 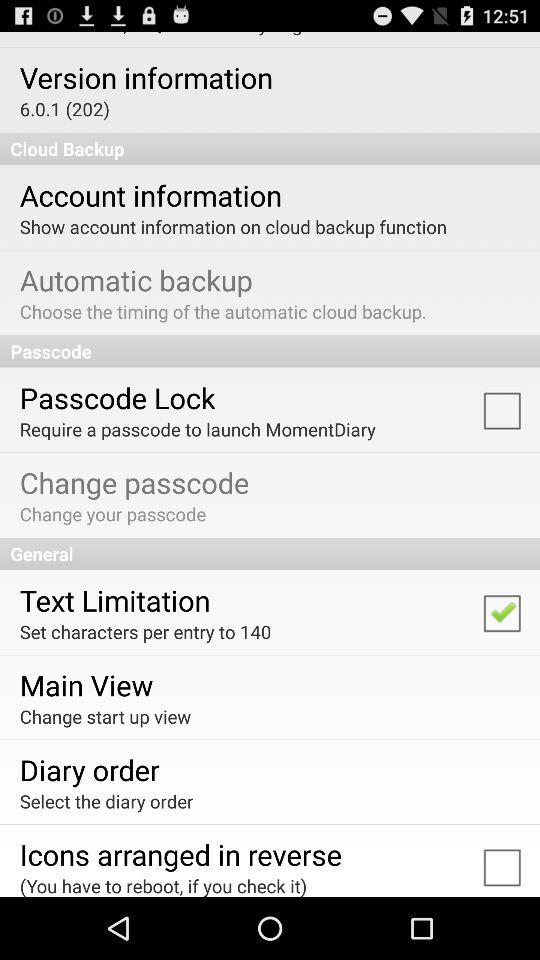 I want to click on press icon below the version information icon, so click(x=64, y=108).